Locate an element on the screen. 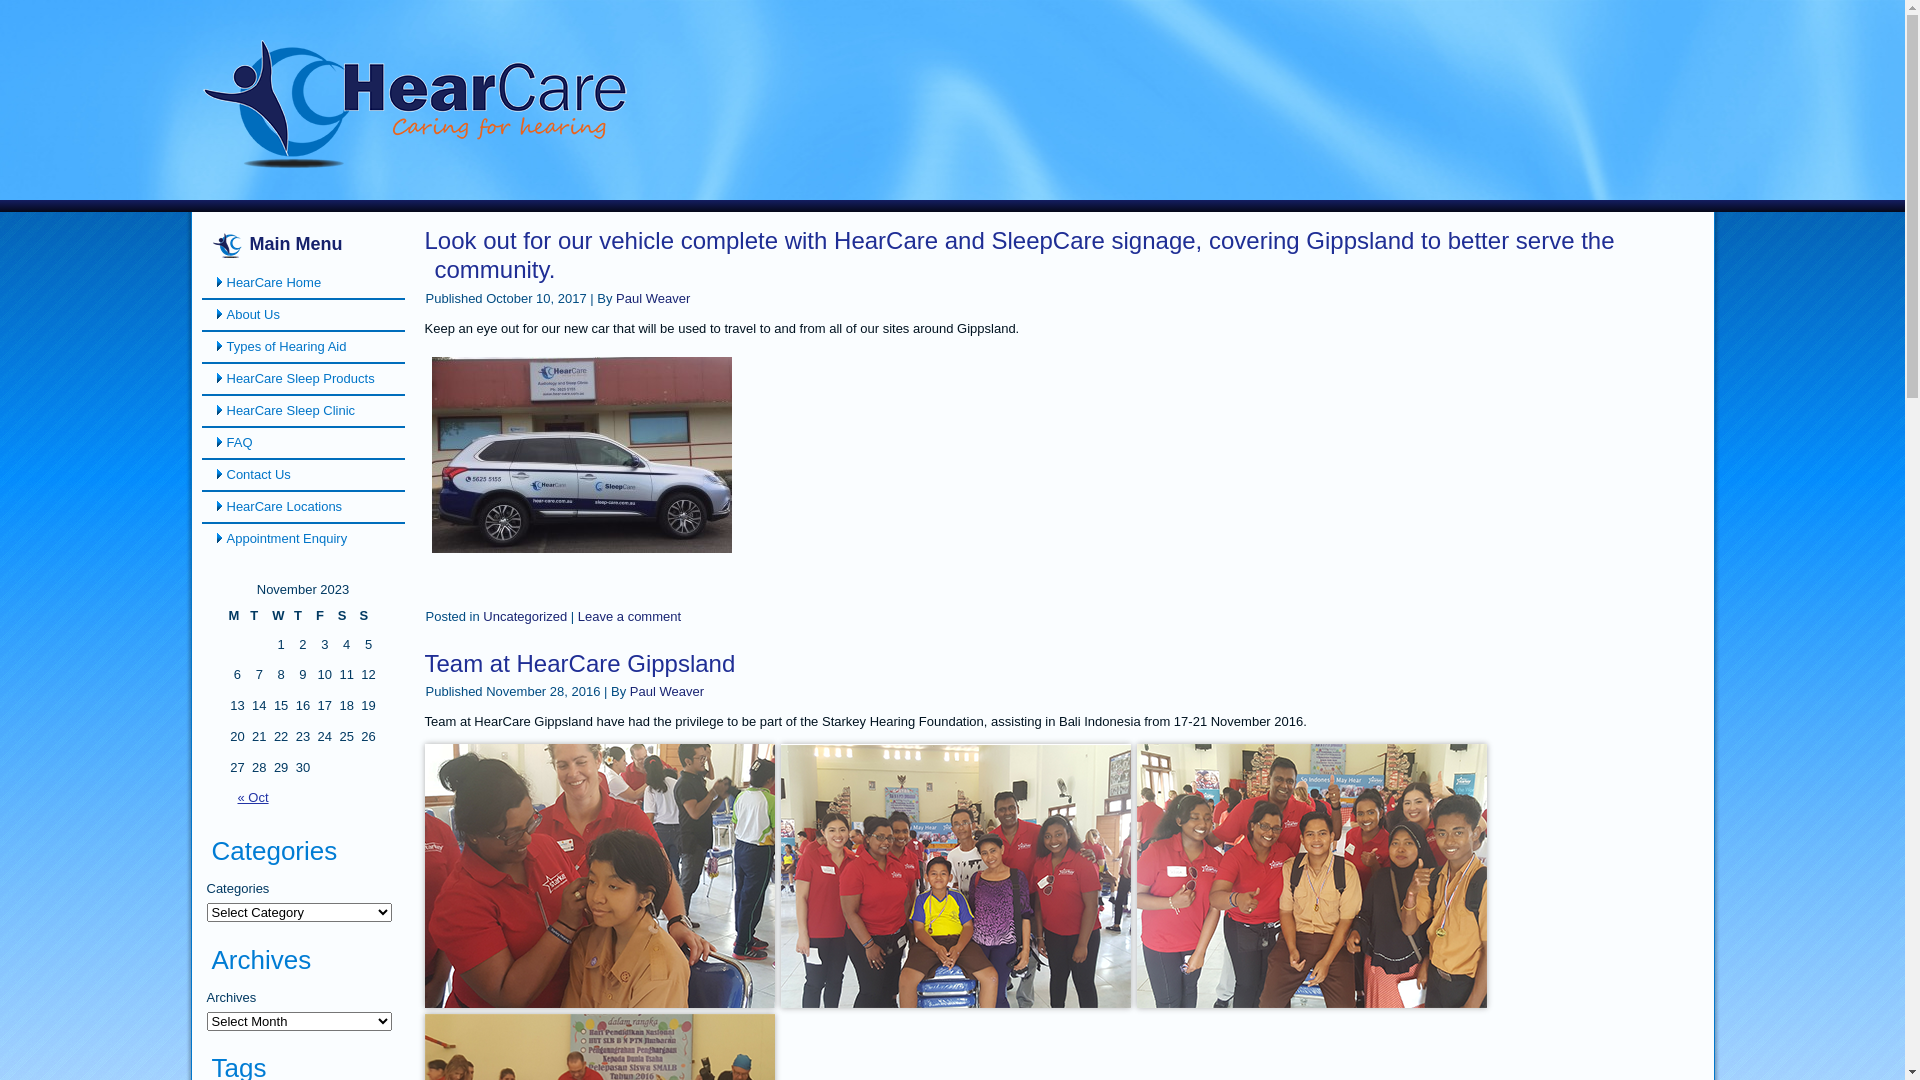  HearCare Sleep Products is located at coordinates (304, 379).